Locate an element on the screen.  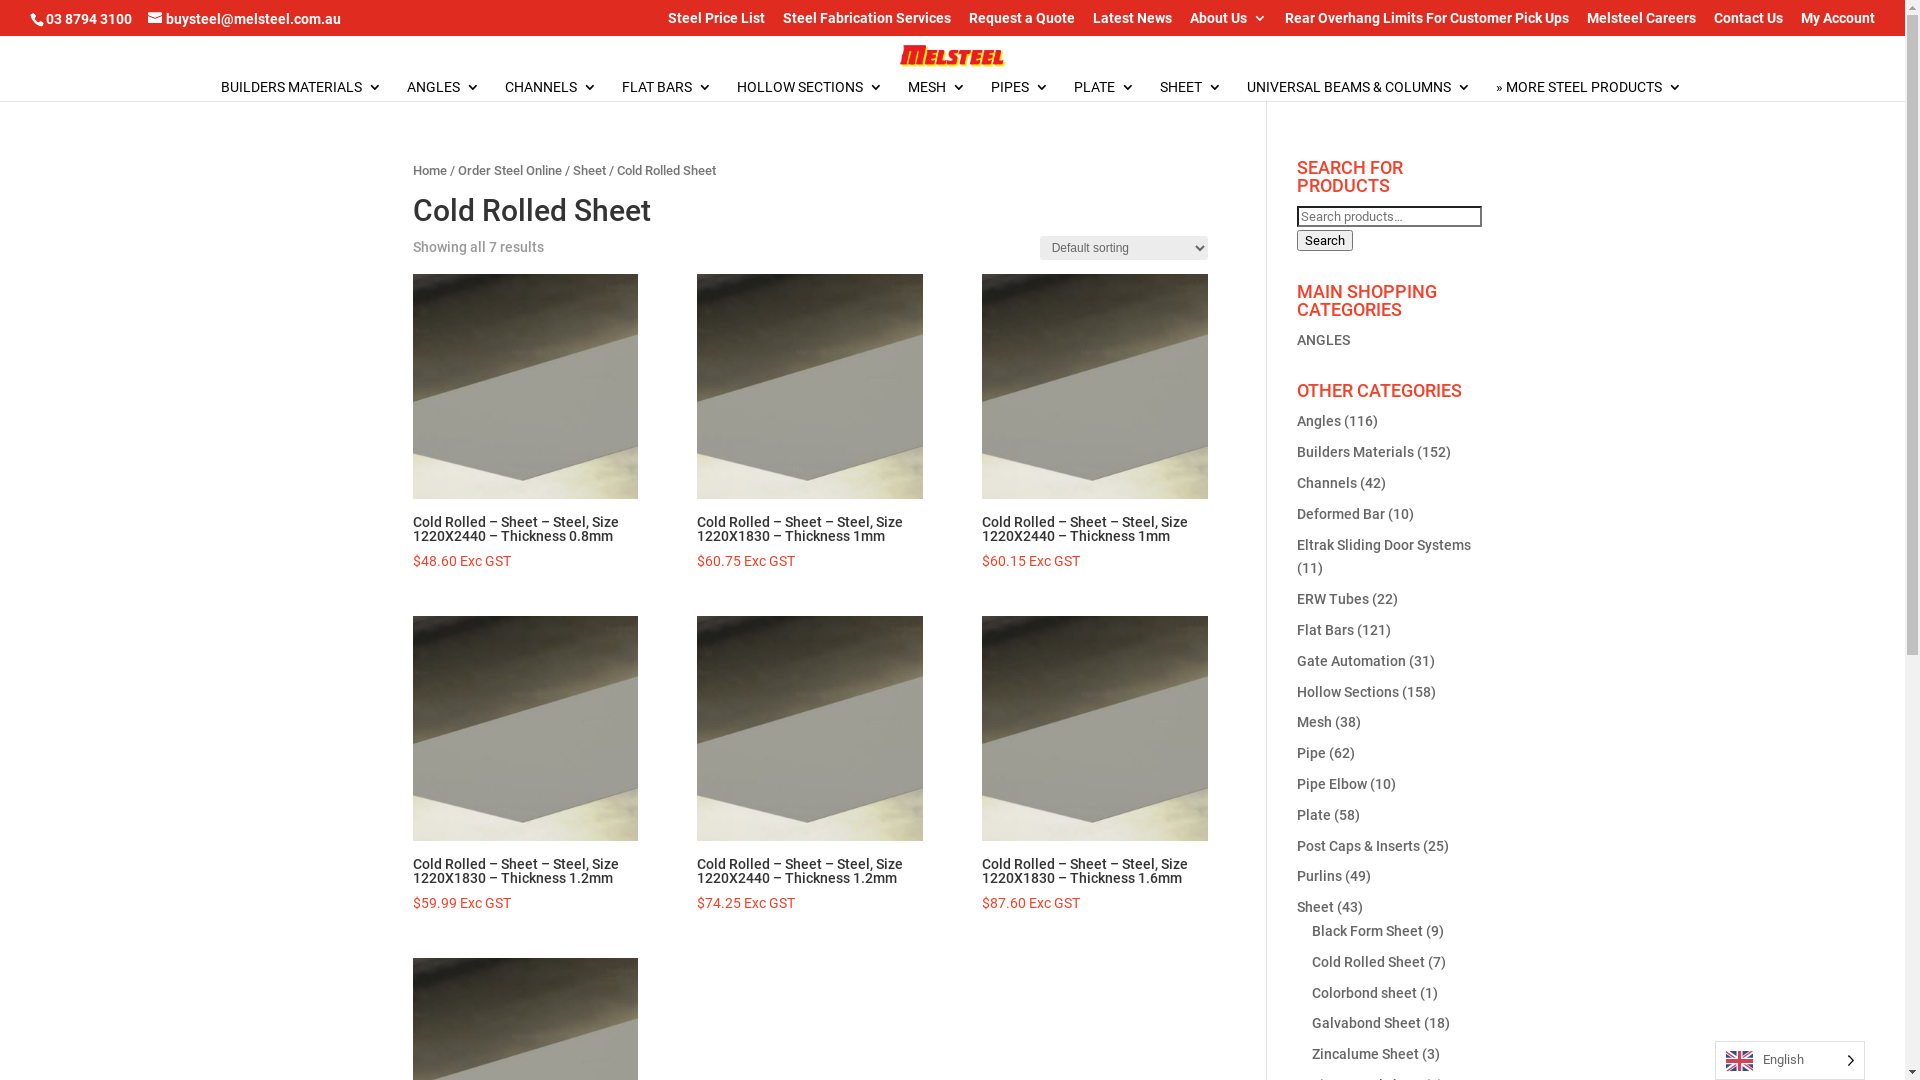
Steel Price List is located at coordinates (716, 22).